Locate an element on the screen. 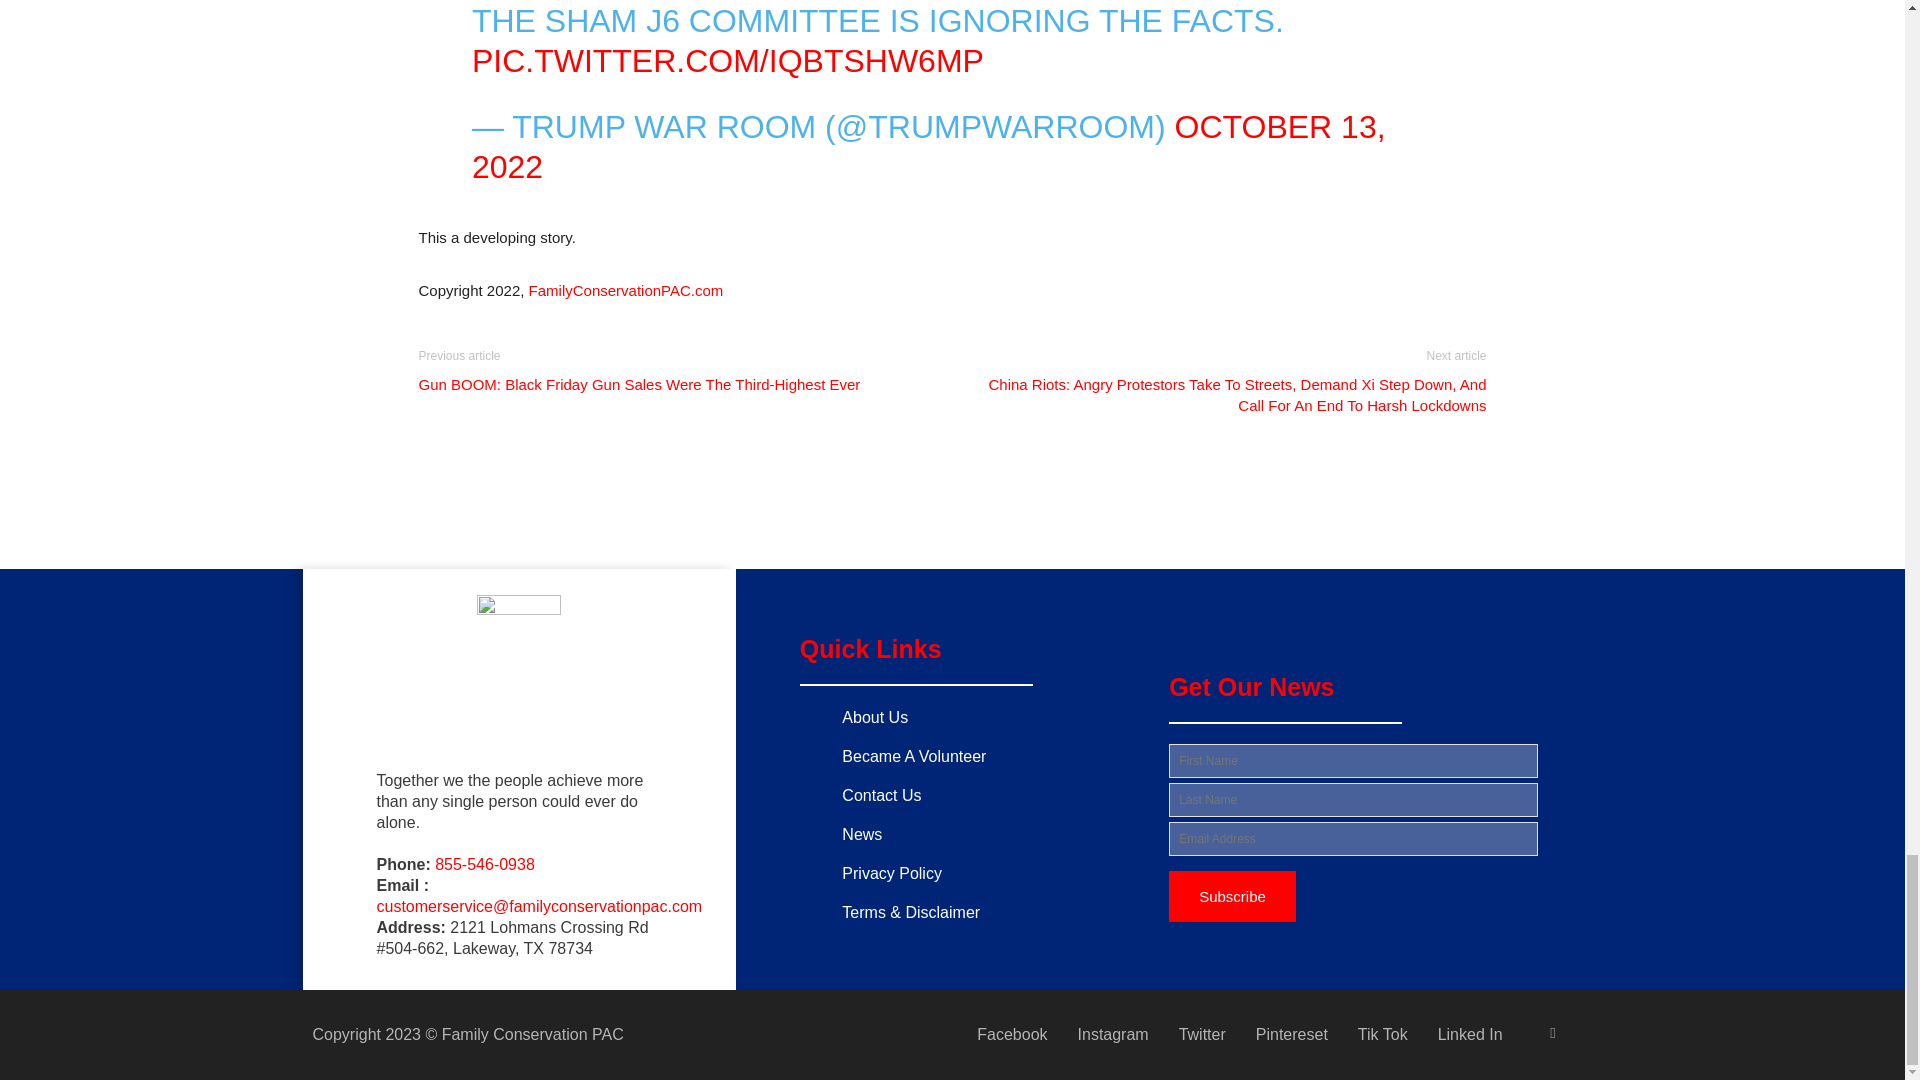 The height and width of the screenshot is (1080, 1920). 855-546-0938 is located at coordinates (485, 864).